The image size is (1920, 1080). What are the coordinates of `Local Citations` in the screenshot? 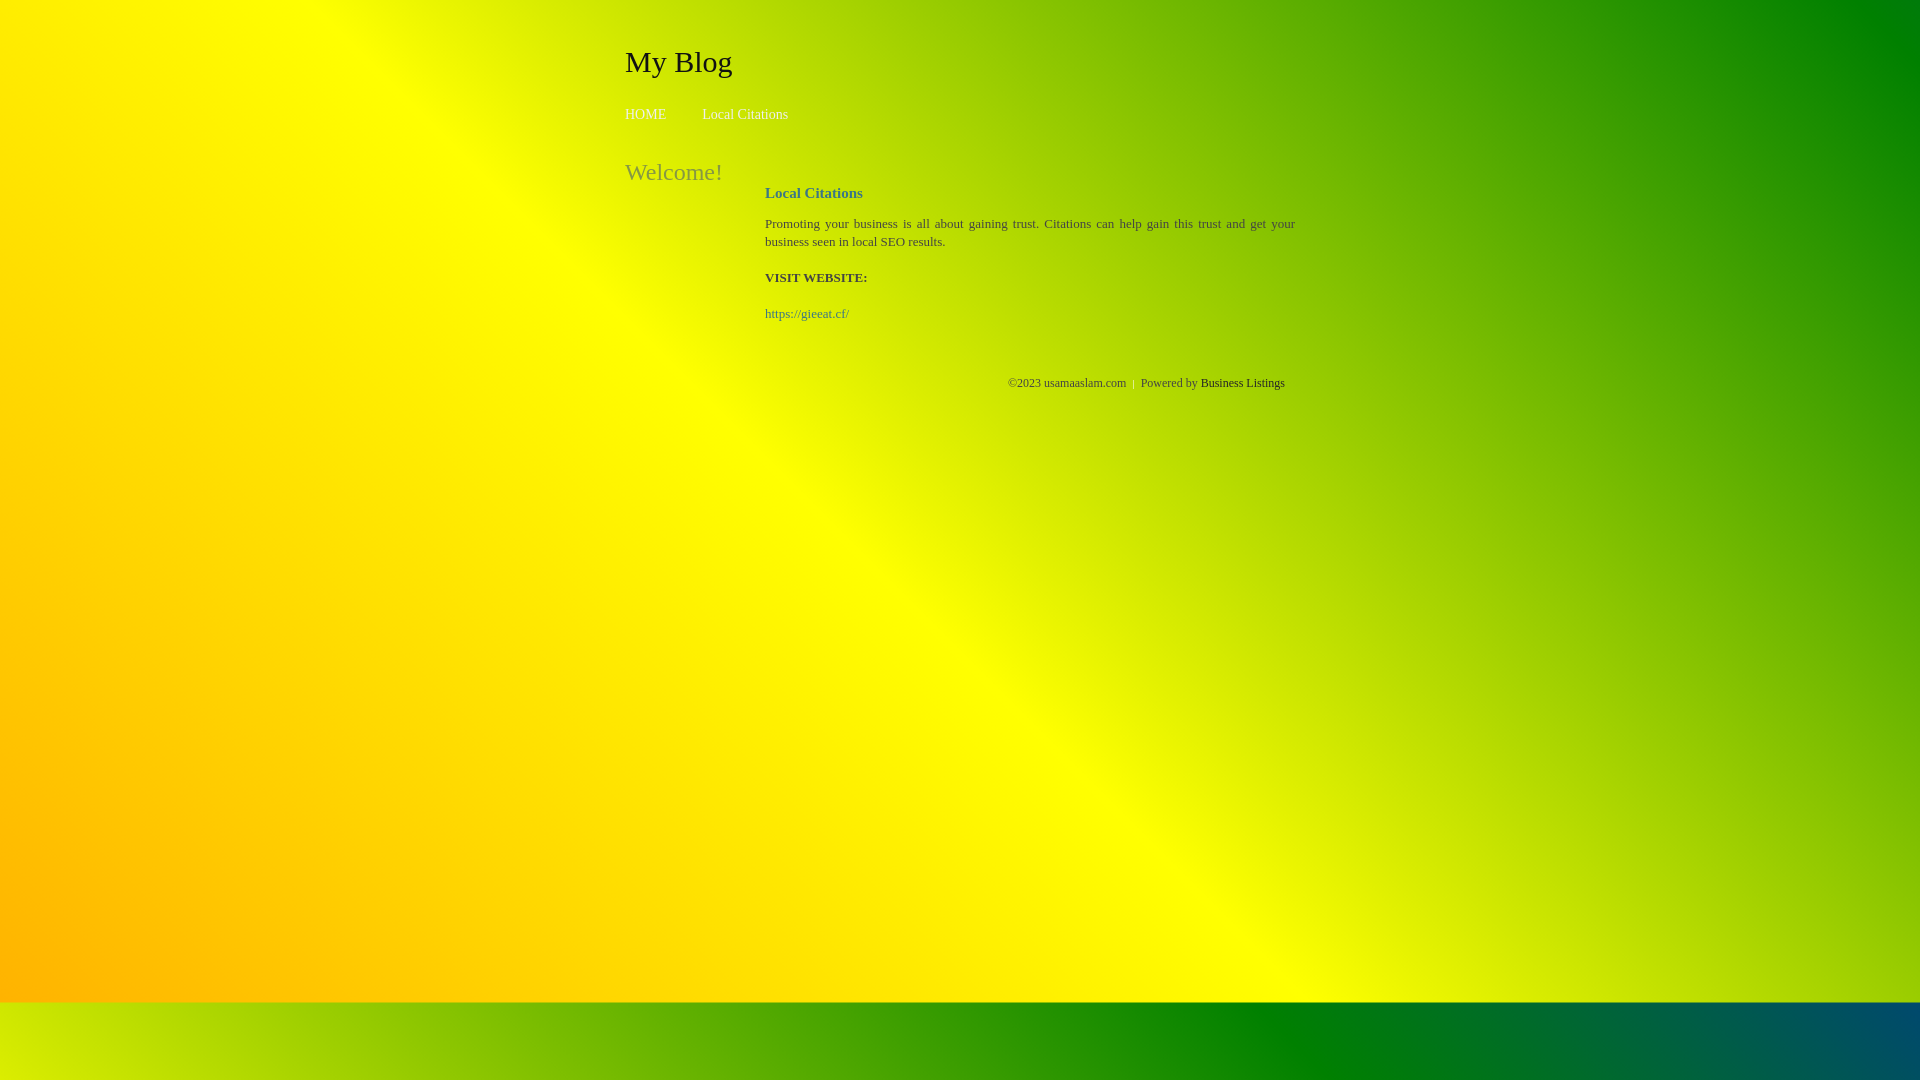 It's located at (745, 114).